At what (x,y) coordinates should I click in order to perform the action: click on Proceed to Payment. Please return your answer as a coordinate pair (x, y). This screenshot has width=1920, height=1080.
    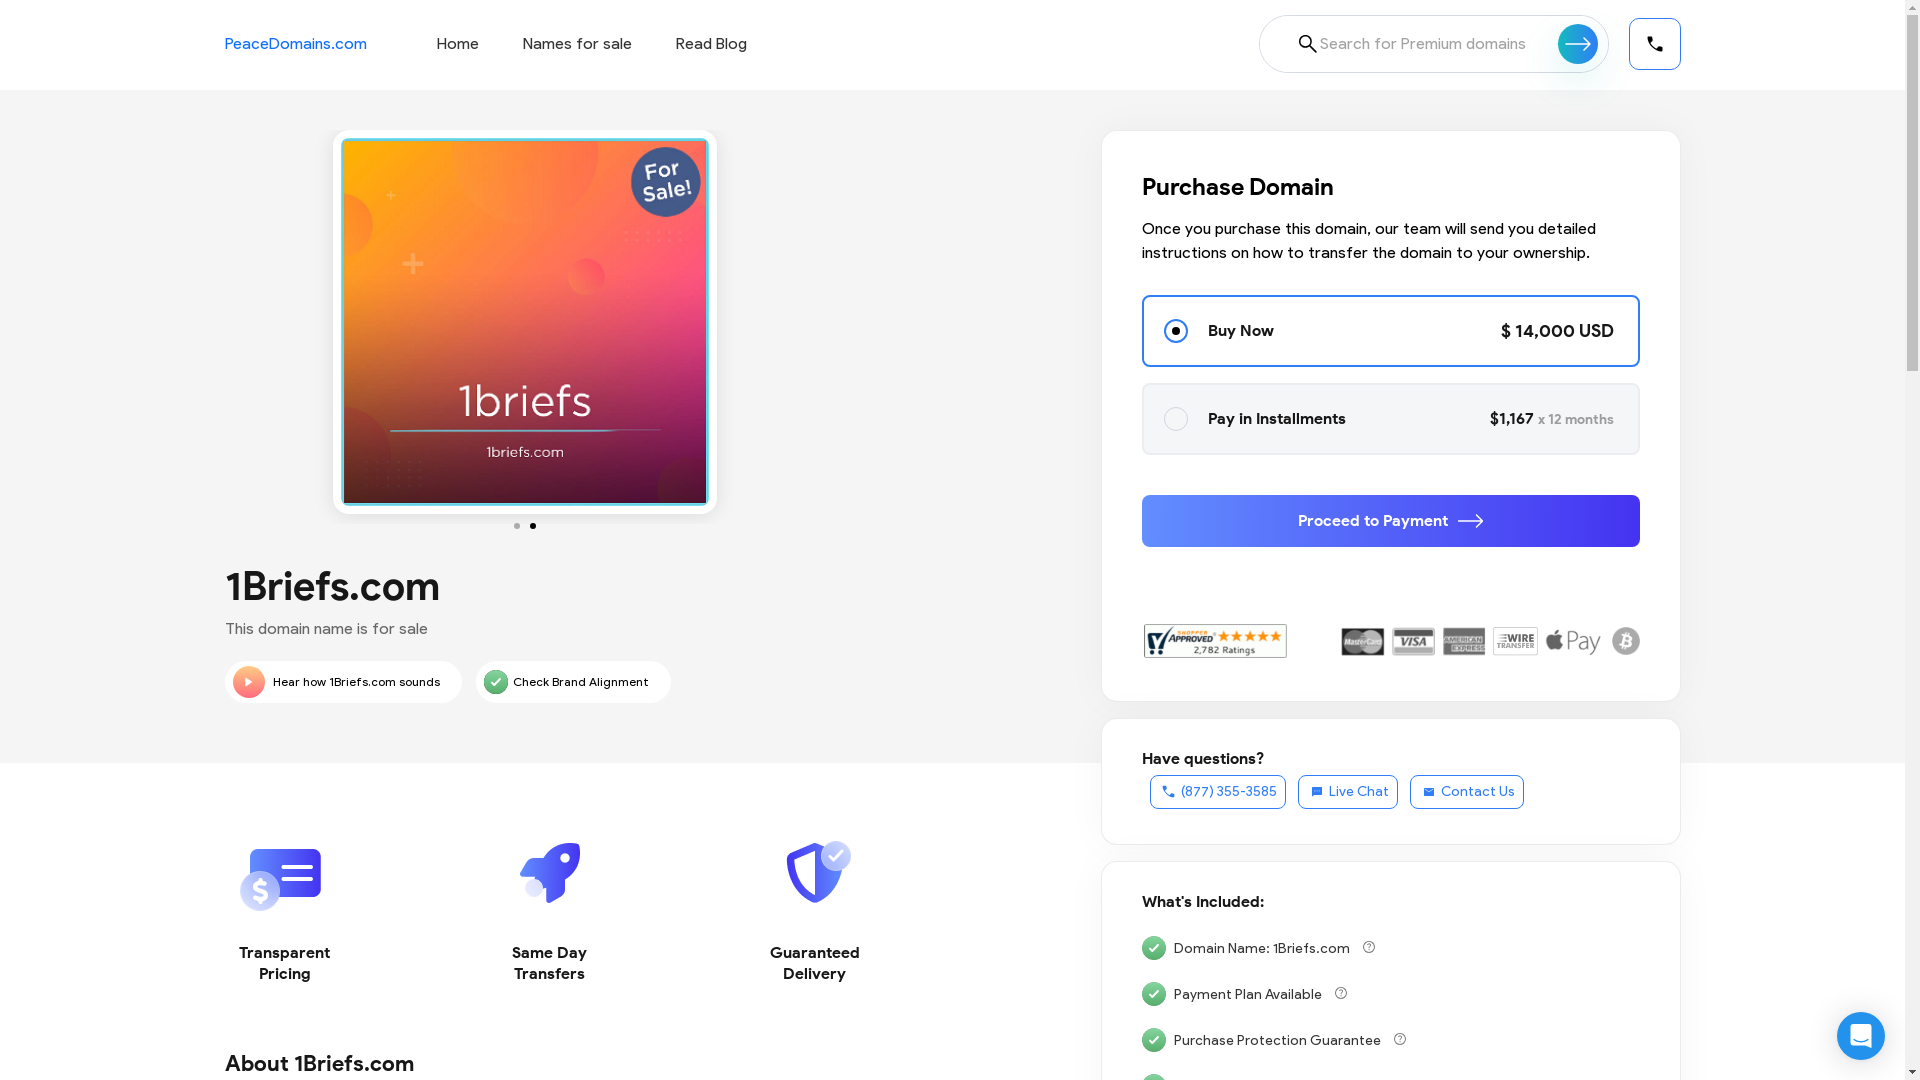
    Looking at the image, I should click on (1391, 521).